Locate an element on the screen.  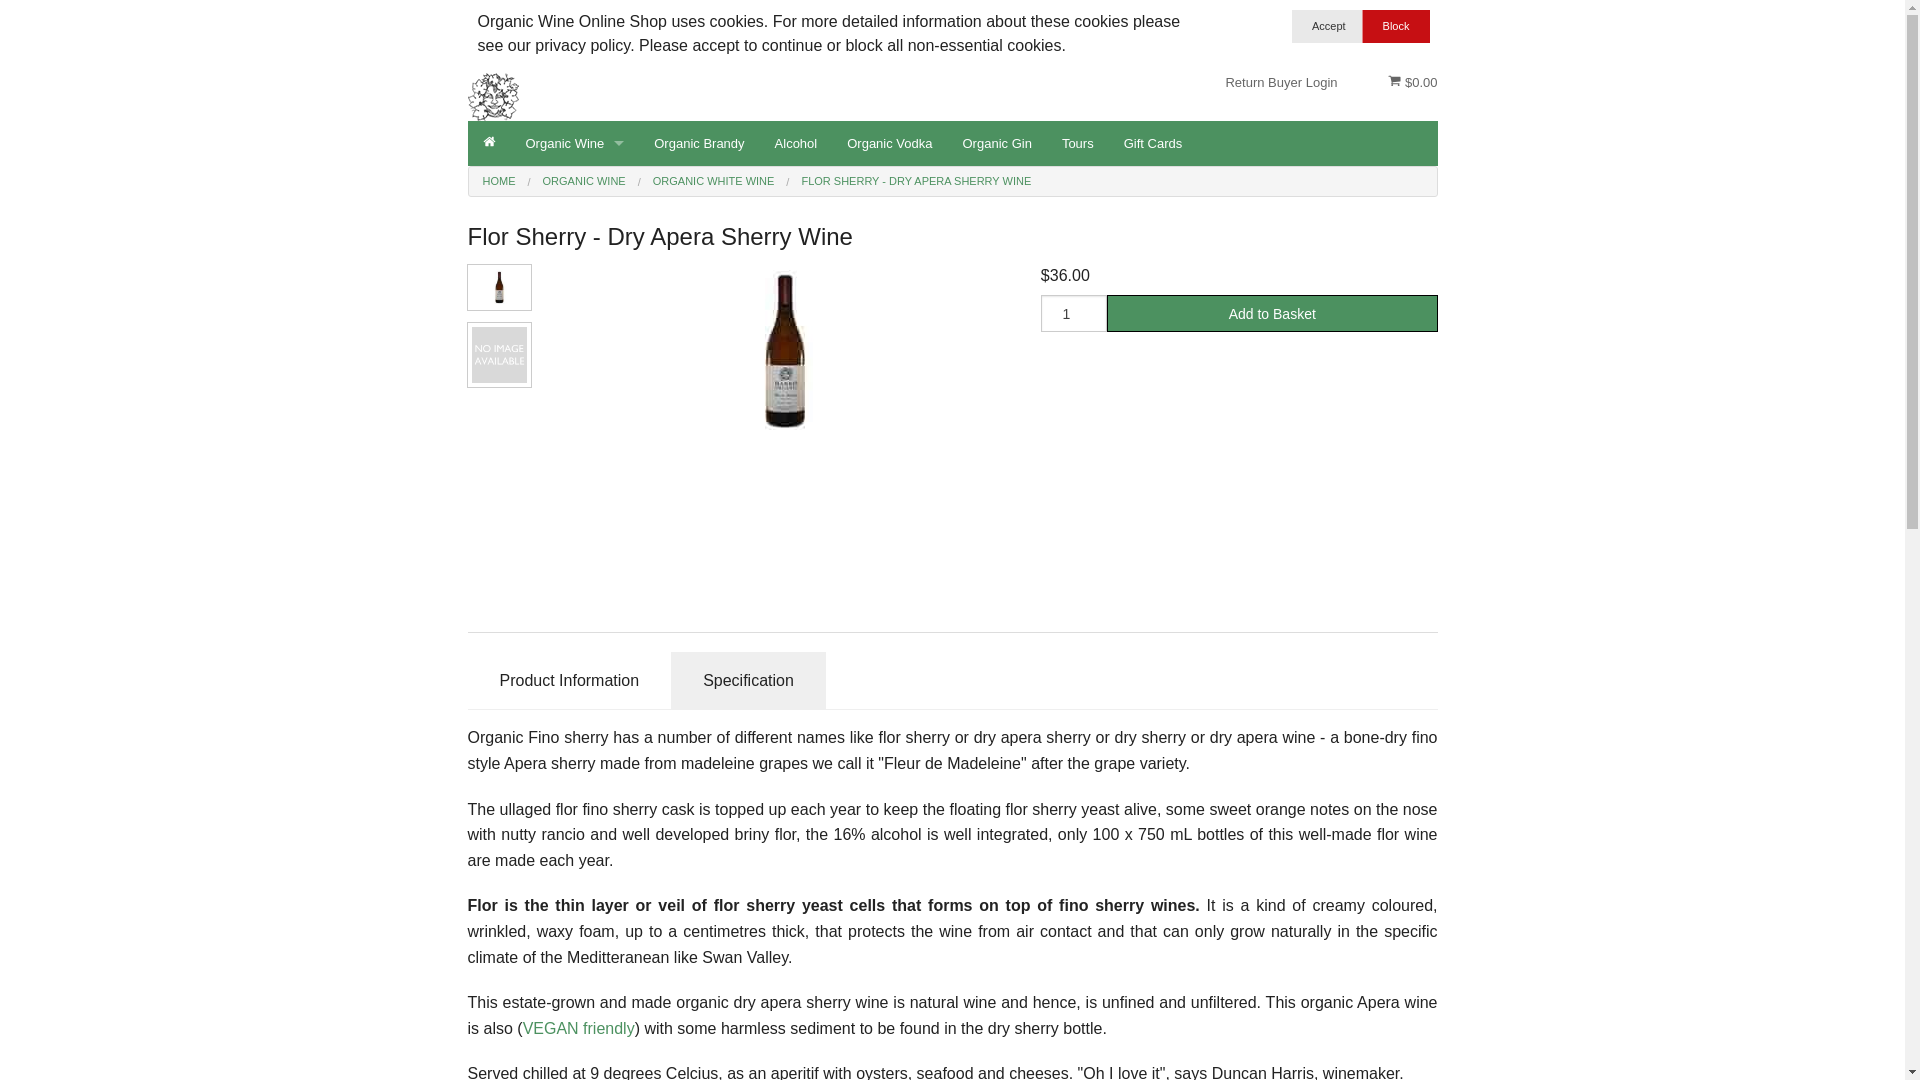
Block is located at coordinates (1396, 26).